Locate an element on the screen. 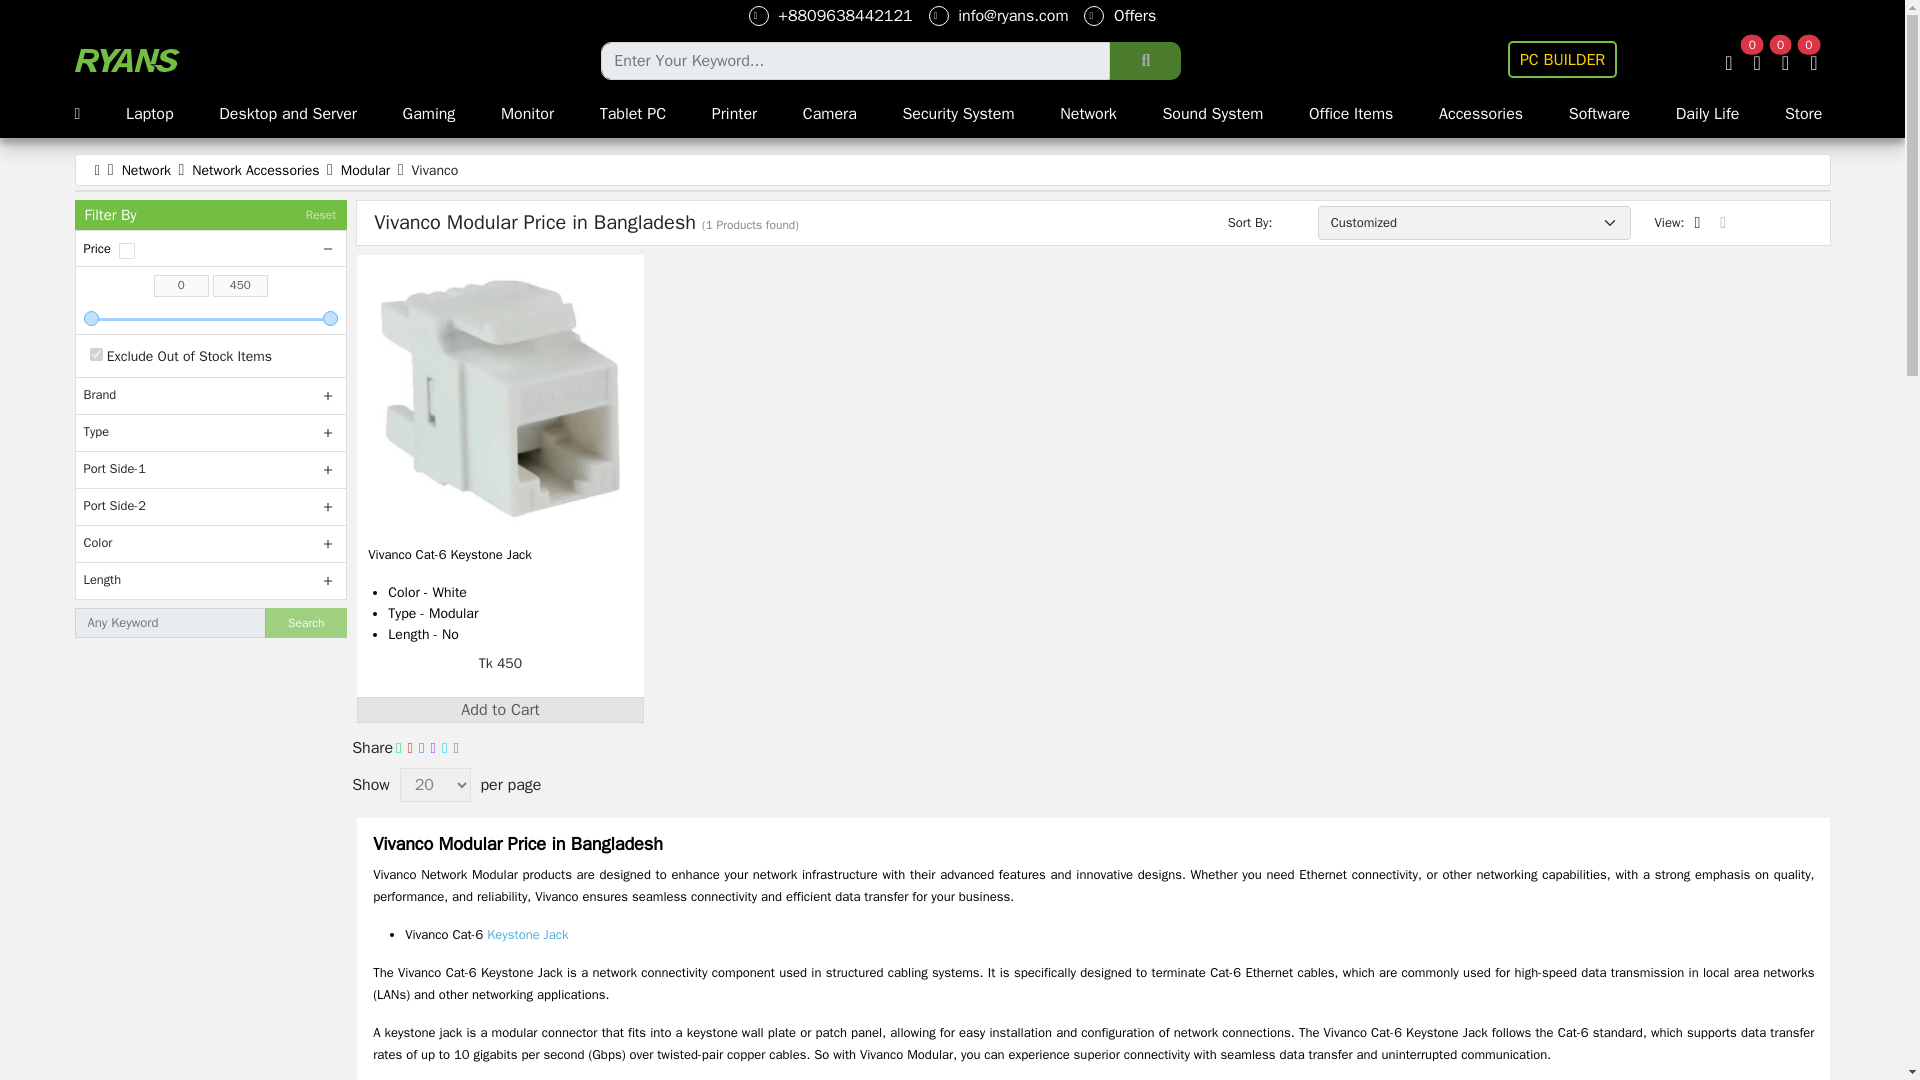 The image size is (1920, 1080).   Offers is located at coordinates (1119, 16).